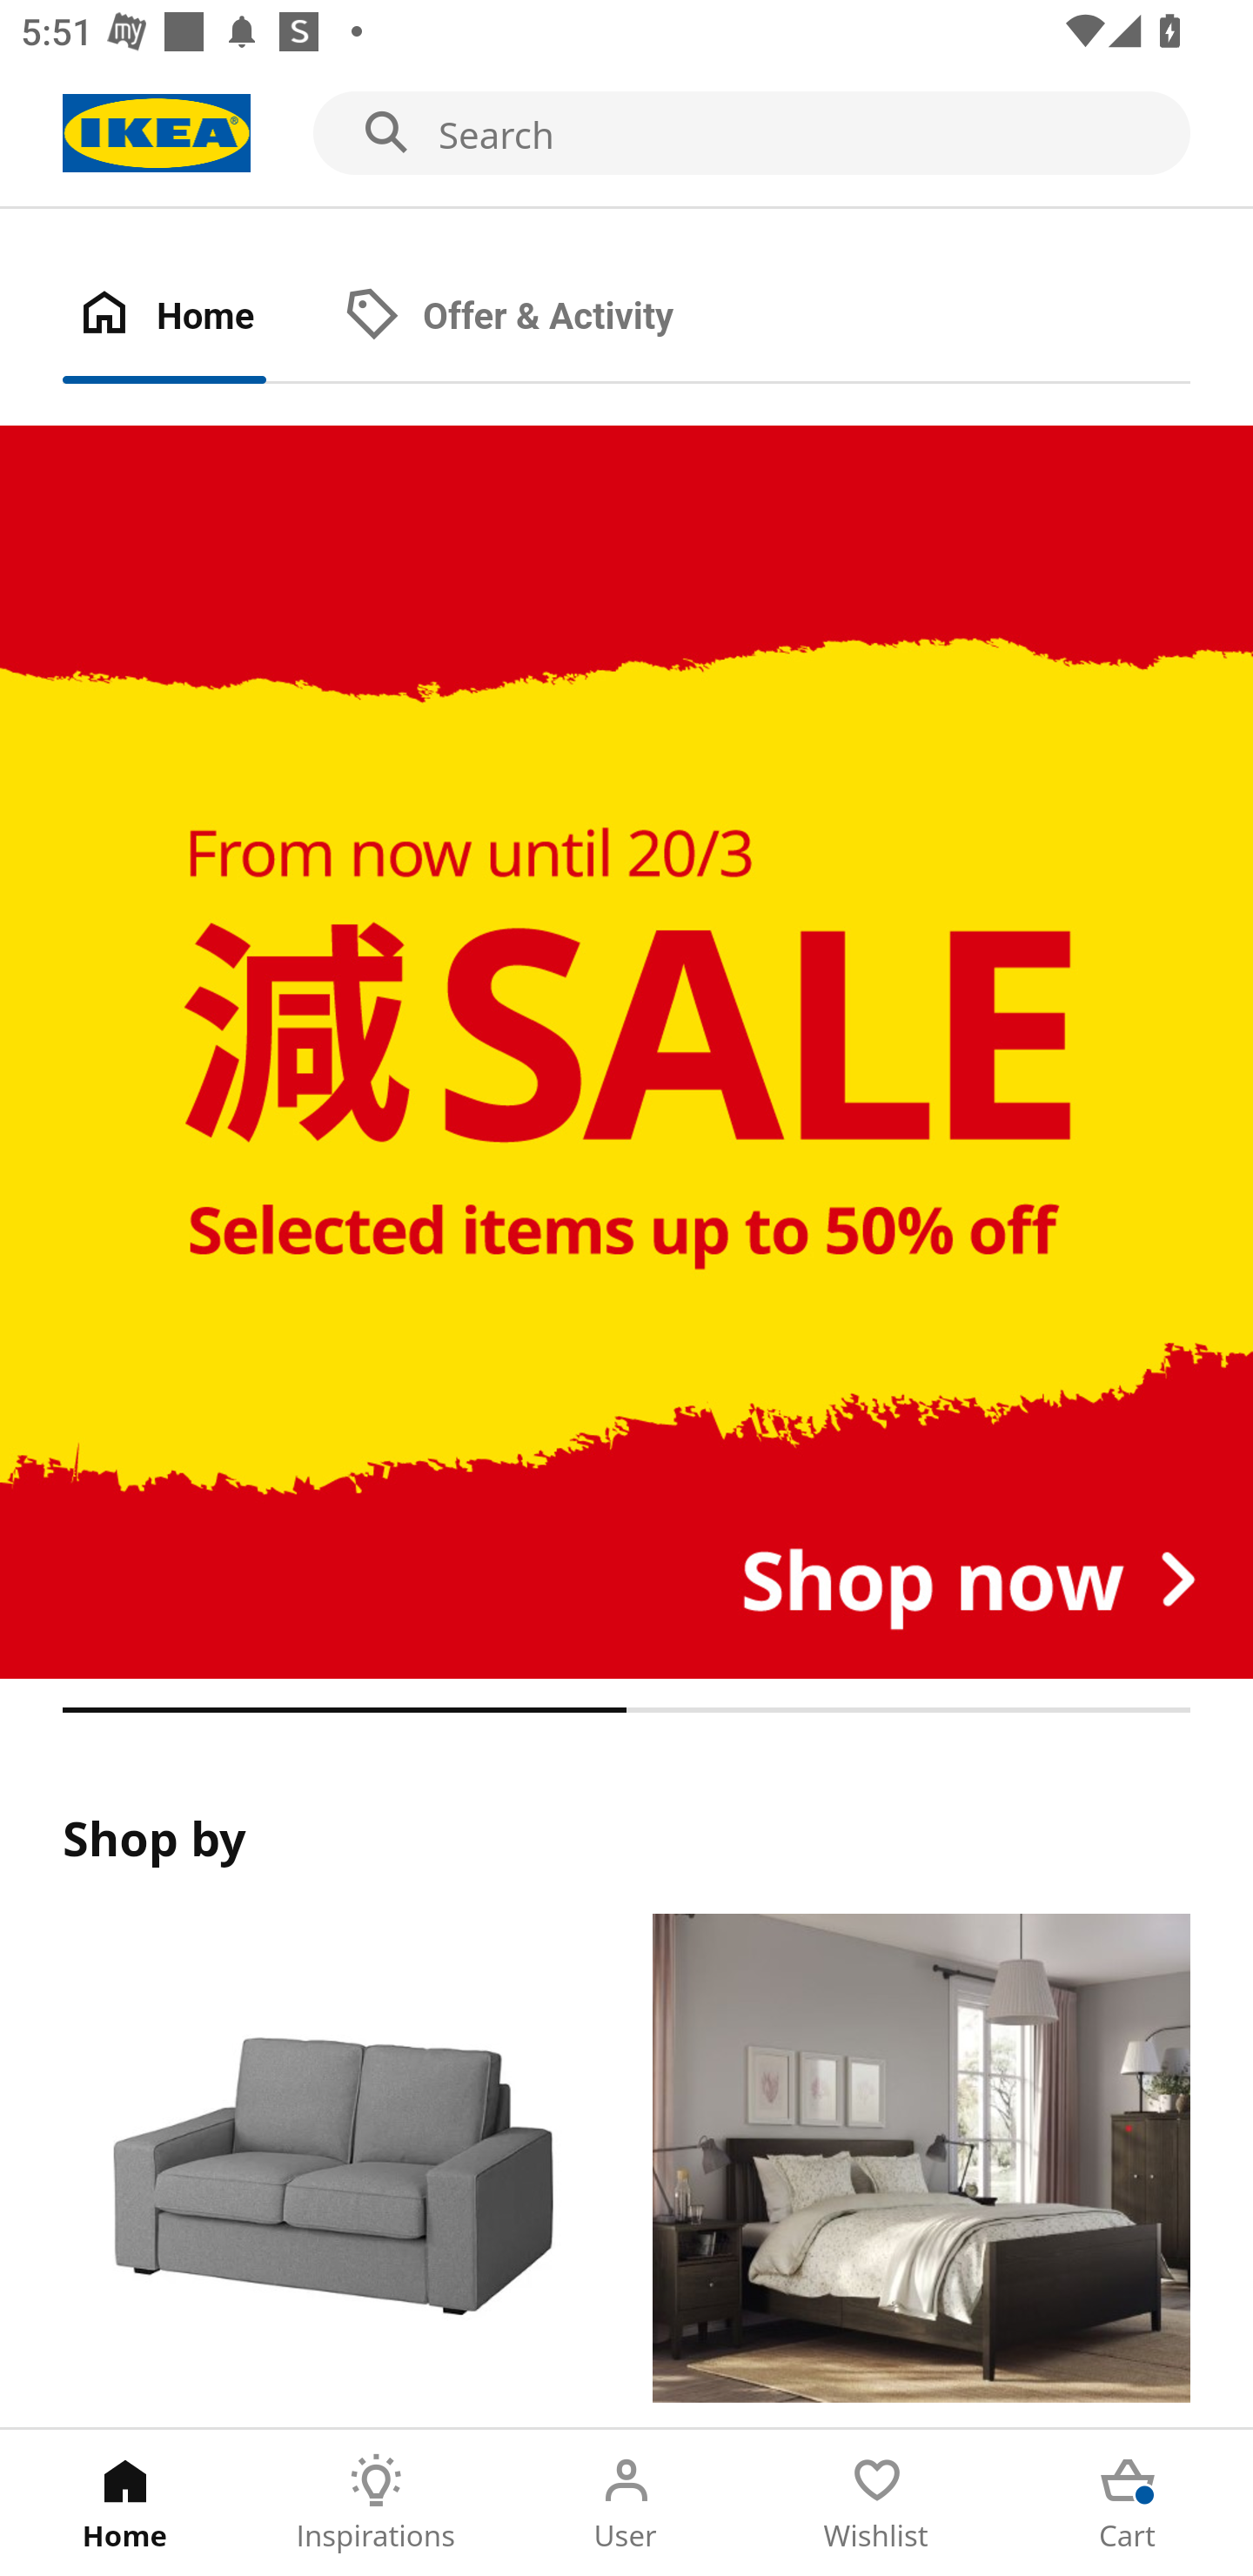 The height and width of the screenshot is (2576, 1253). I want to click on Home
Tab 1 of 2, so click(195, 317).